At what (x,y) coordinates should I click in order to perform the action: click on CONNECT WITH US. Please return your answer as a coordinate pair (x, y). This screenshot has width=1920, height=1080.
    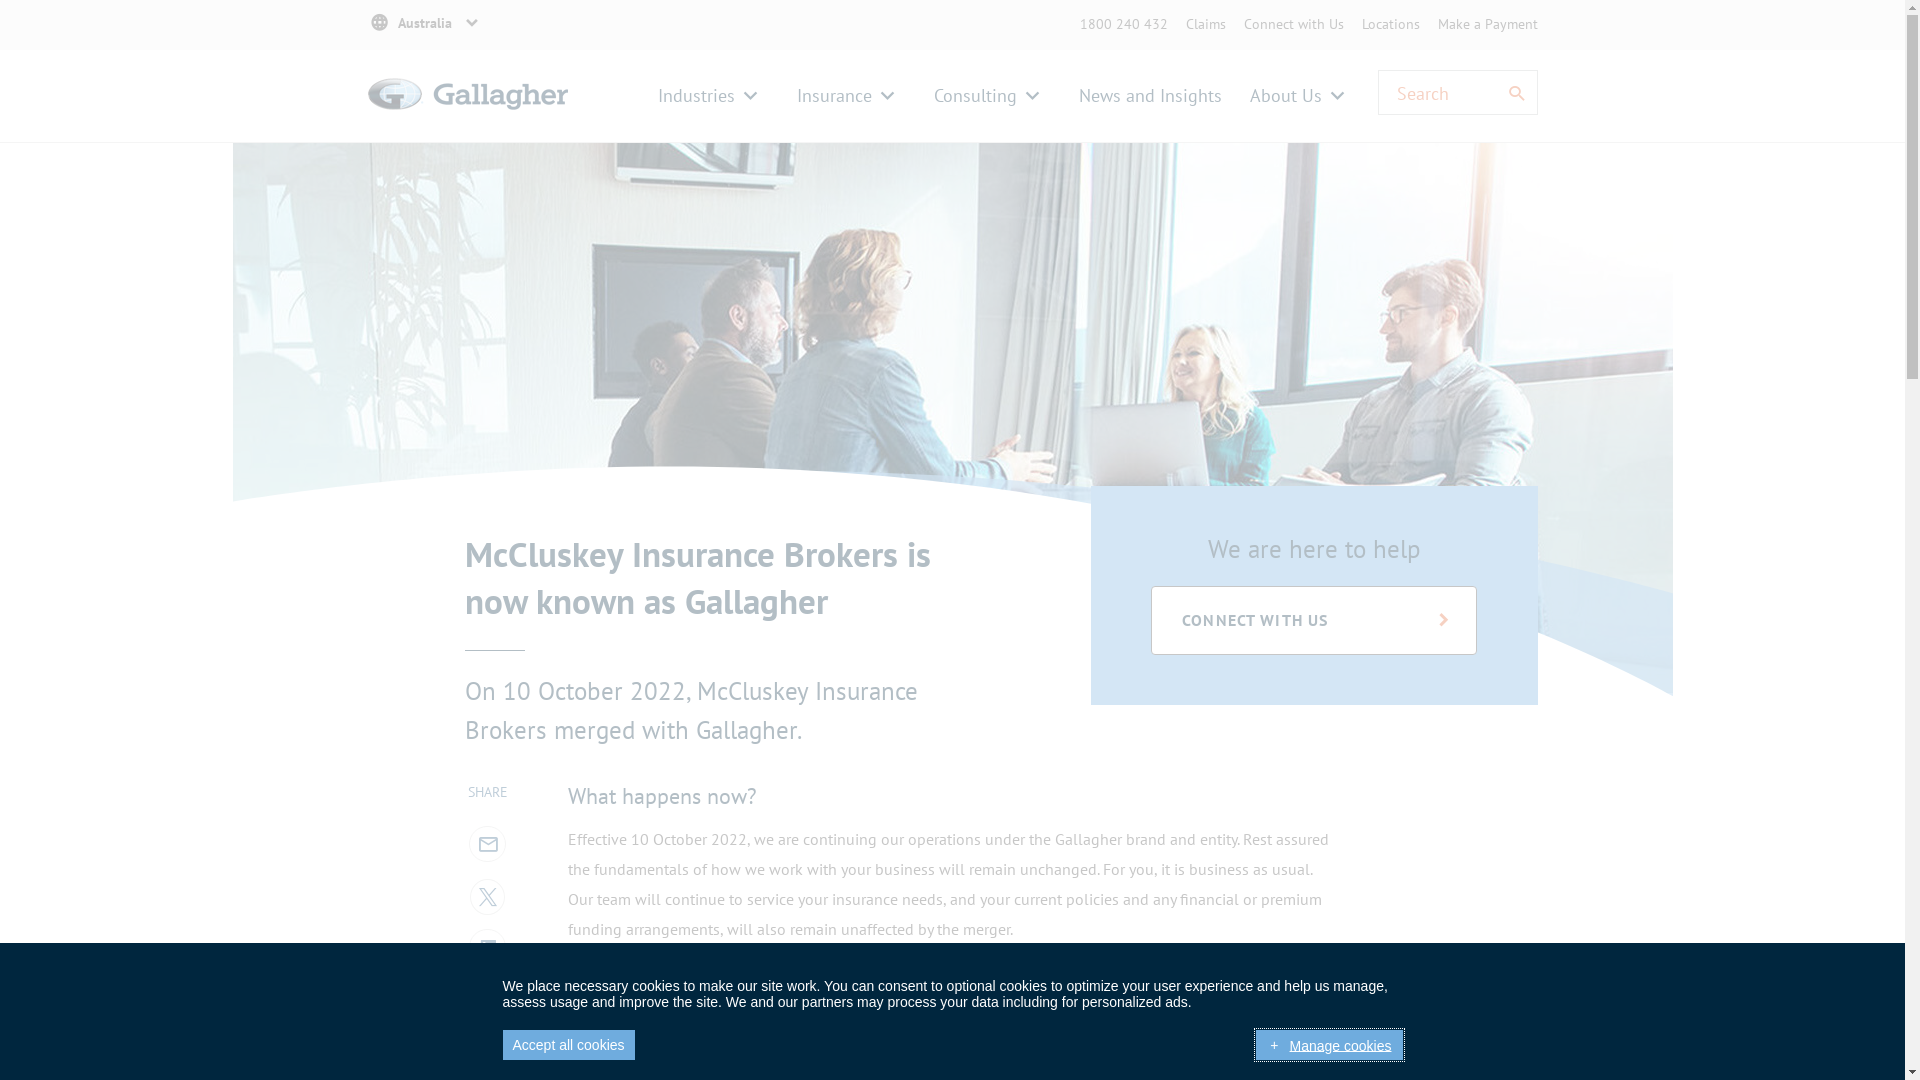
    Looking at the image, I should click on (1314, 620).